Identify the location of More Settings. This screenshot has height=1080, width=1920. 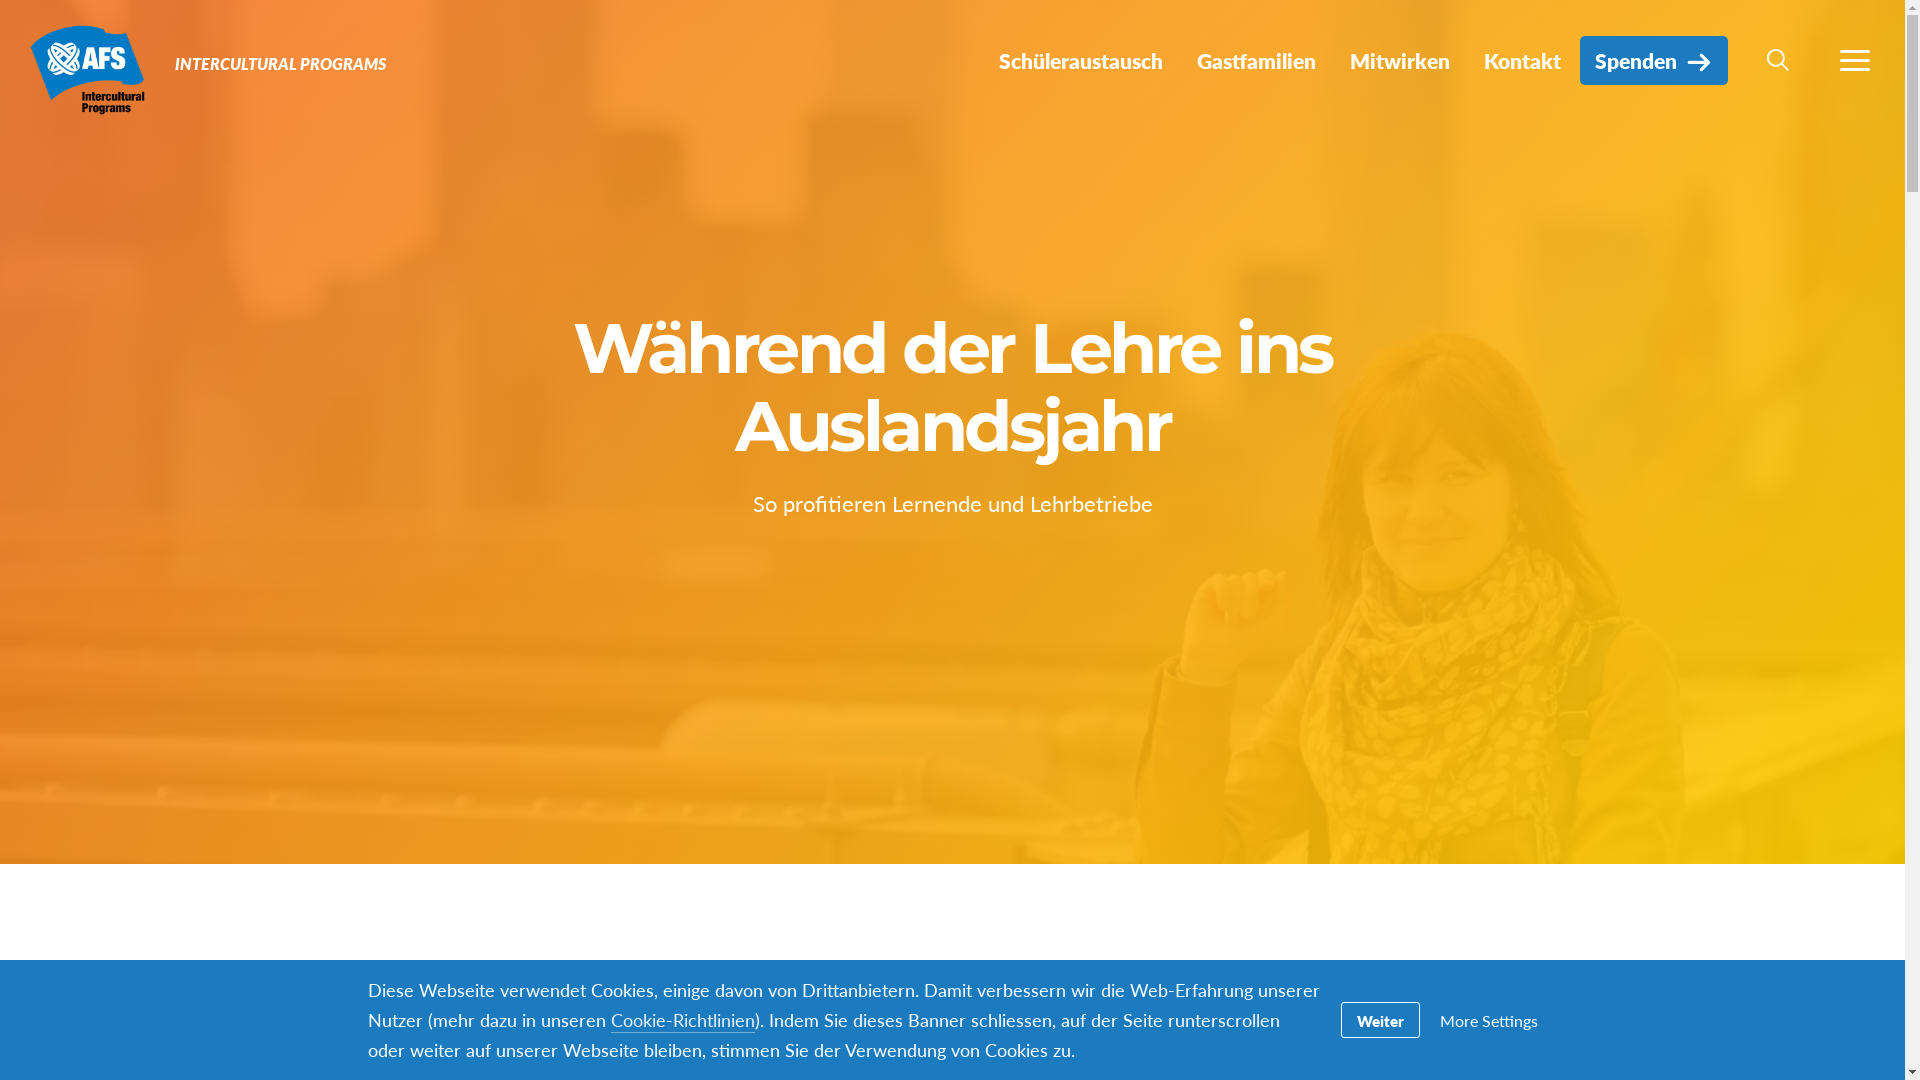
(1489, 1020).